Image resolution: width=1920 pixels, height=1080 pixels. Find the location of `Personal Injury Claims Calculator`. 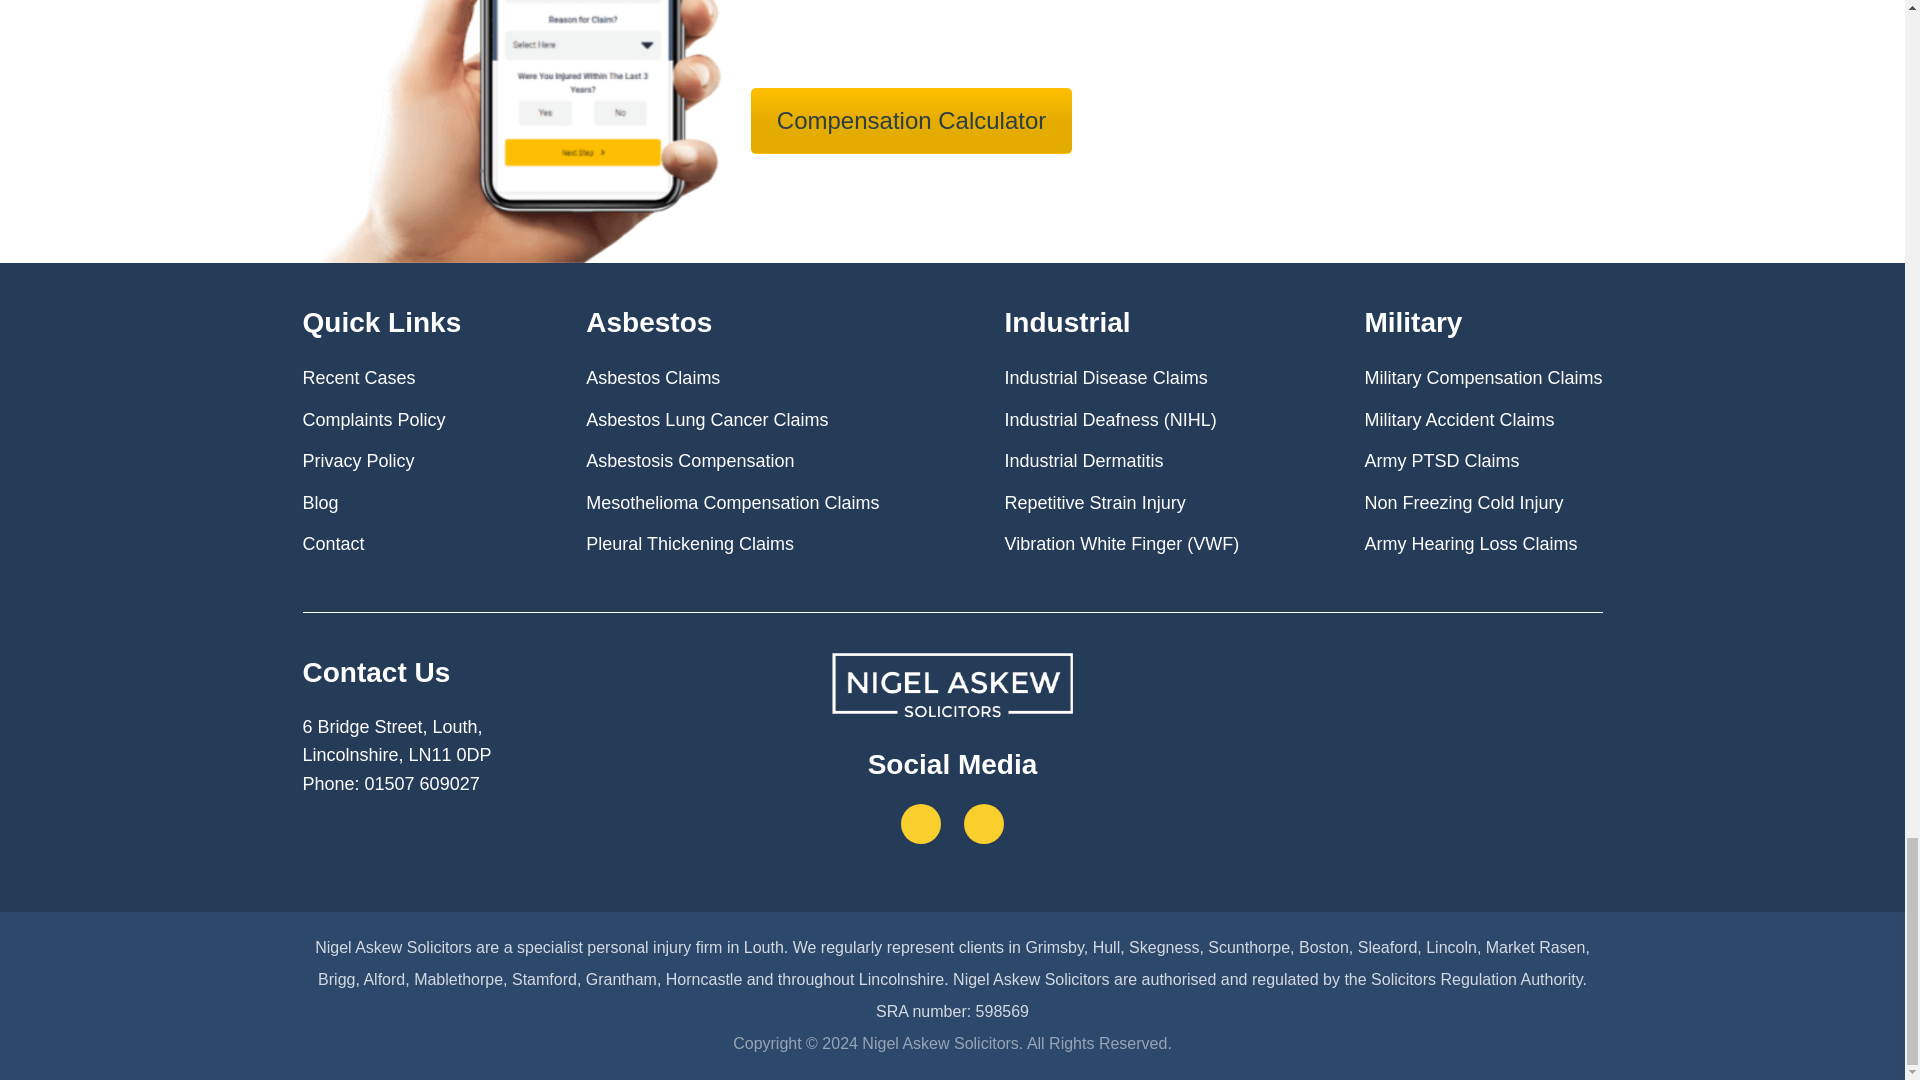

Personal Injury Claims Calculator is located at coordinates (910, 120).